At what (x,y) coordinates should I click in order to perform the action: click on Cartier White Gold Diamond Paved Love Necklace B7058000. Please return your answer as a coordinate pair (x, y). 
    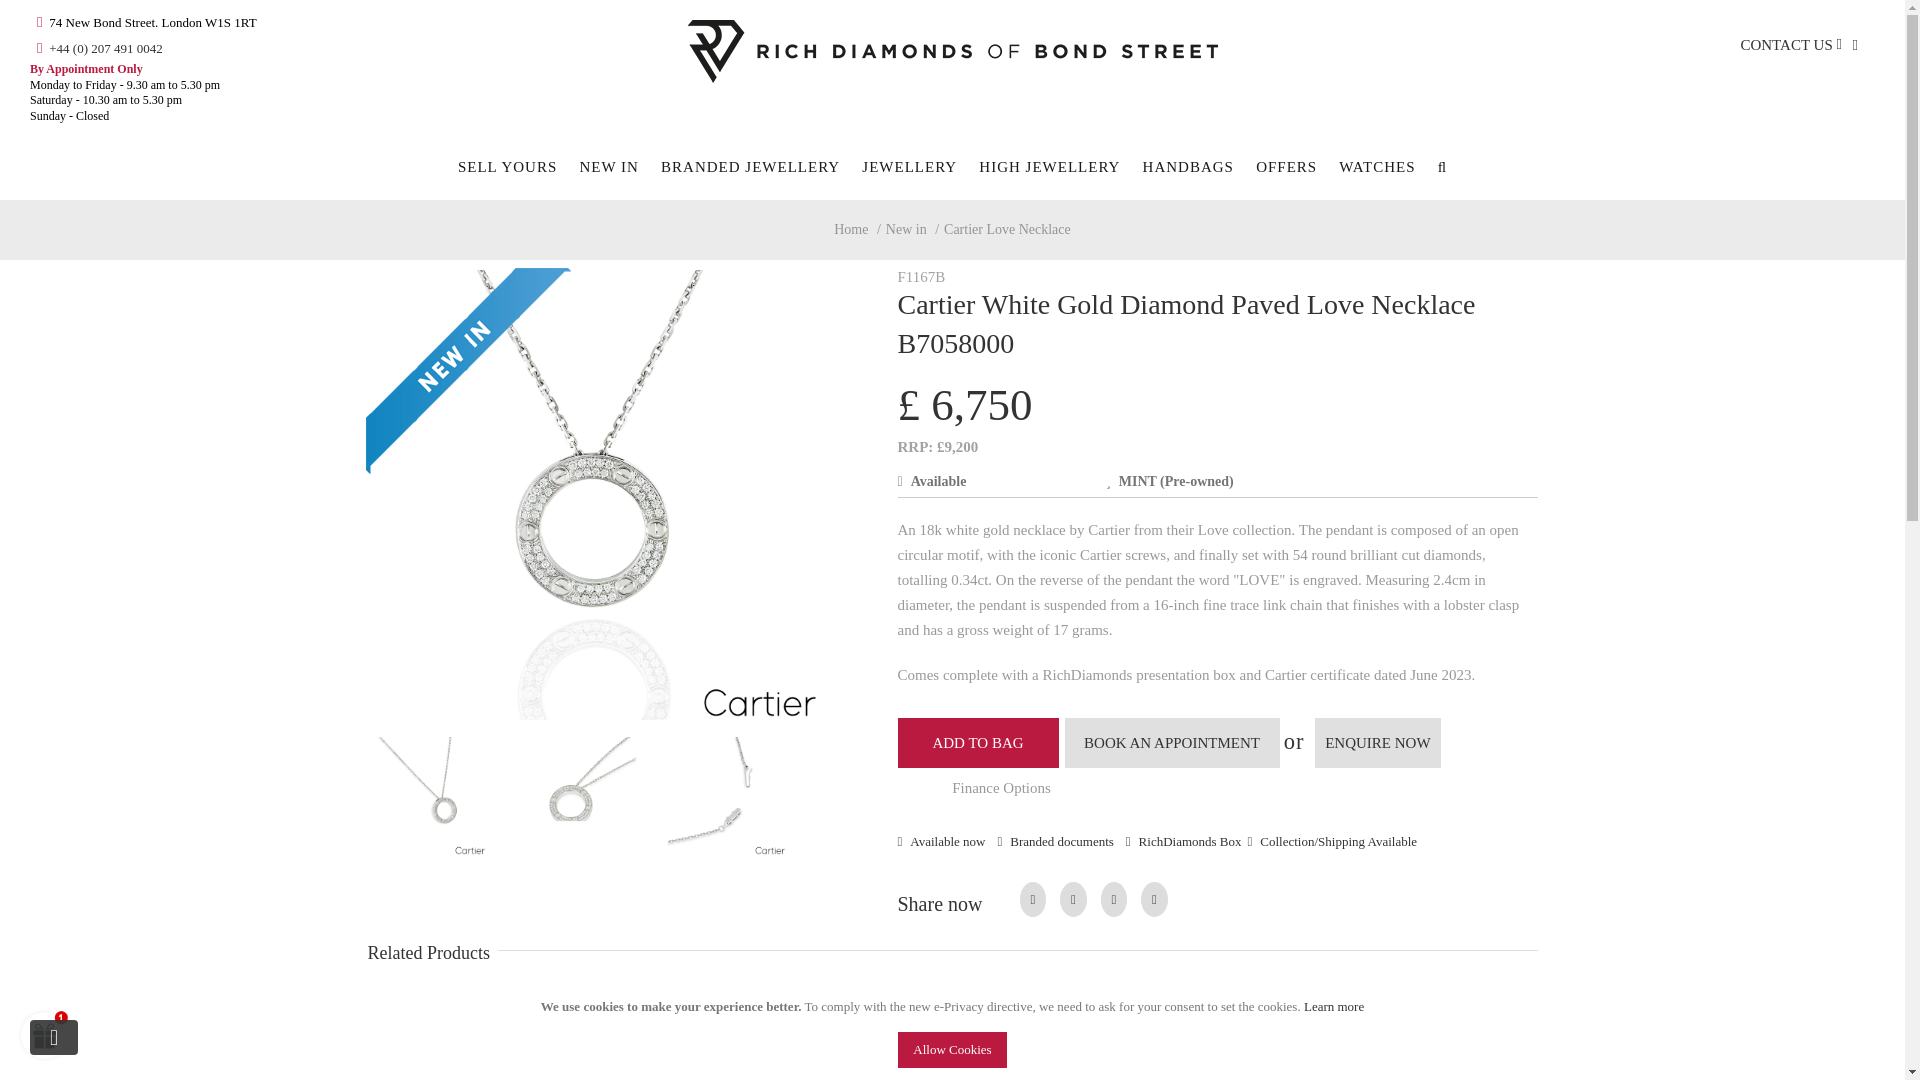
    Looking at the image, I should click on (593, 800).